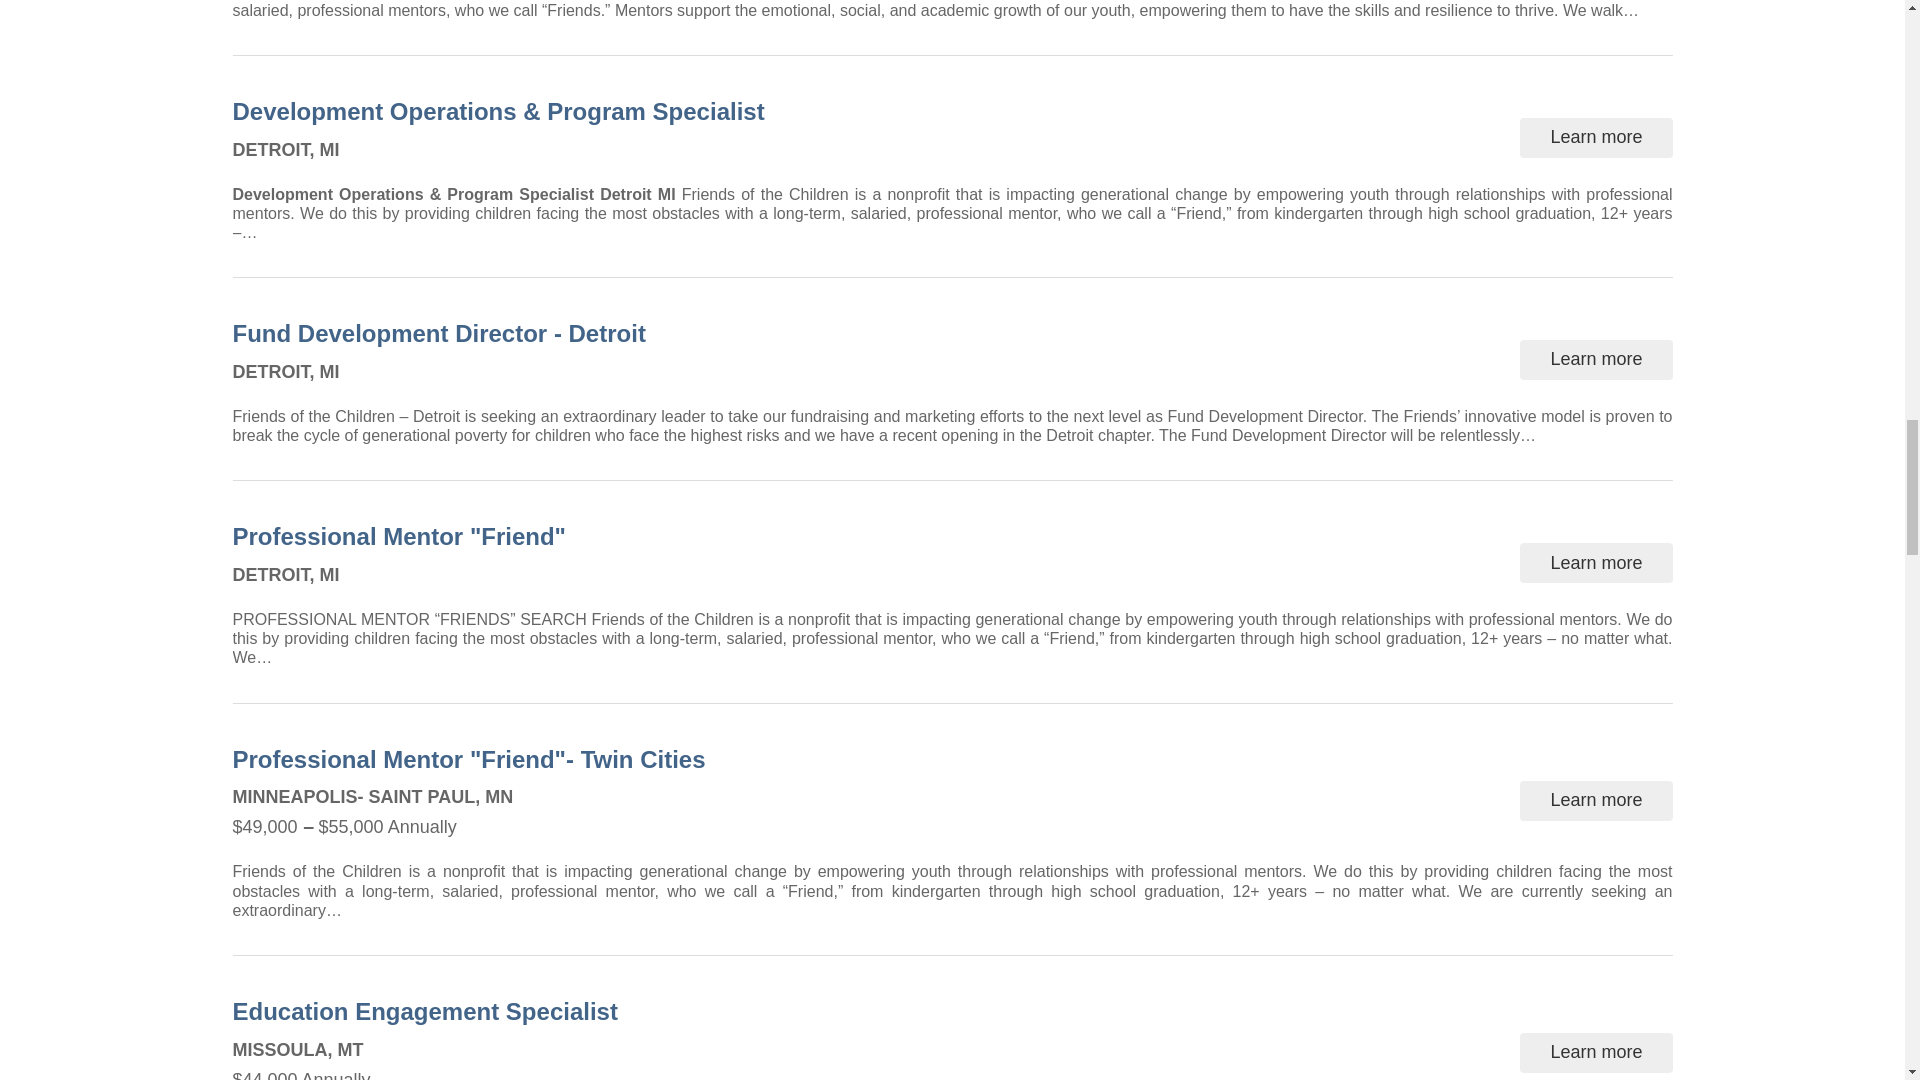 The height and width of the screenshot is (1080, 1920). What do you see at coordinates (406, 538) in the screenshot?
I see `Professional Mentor "Friend"` at bounding box center [406, 538].